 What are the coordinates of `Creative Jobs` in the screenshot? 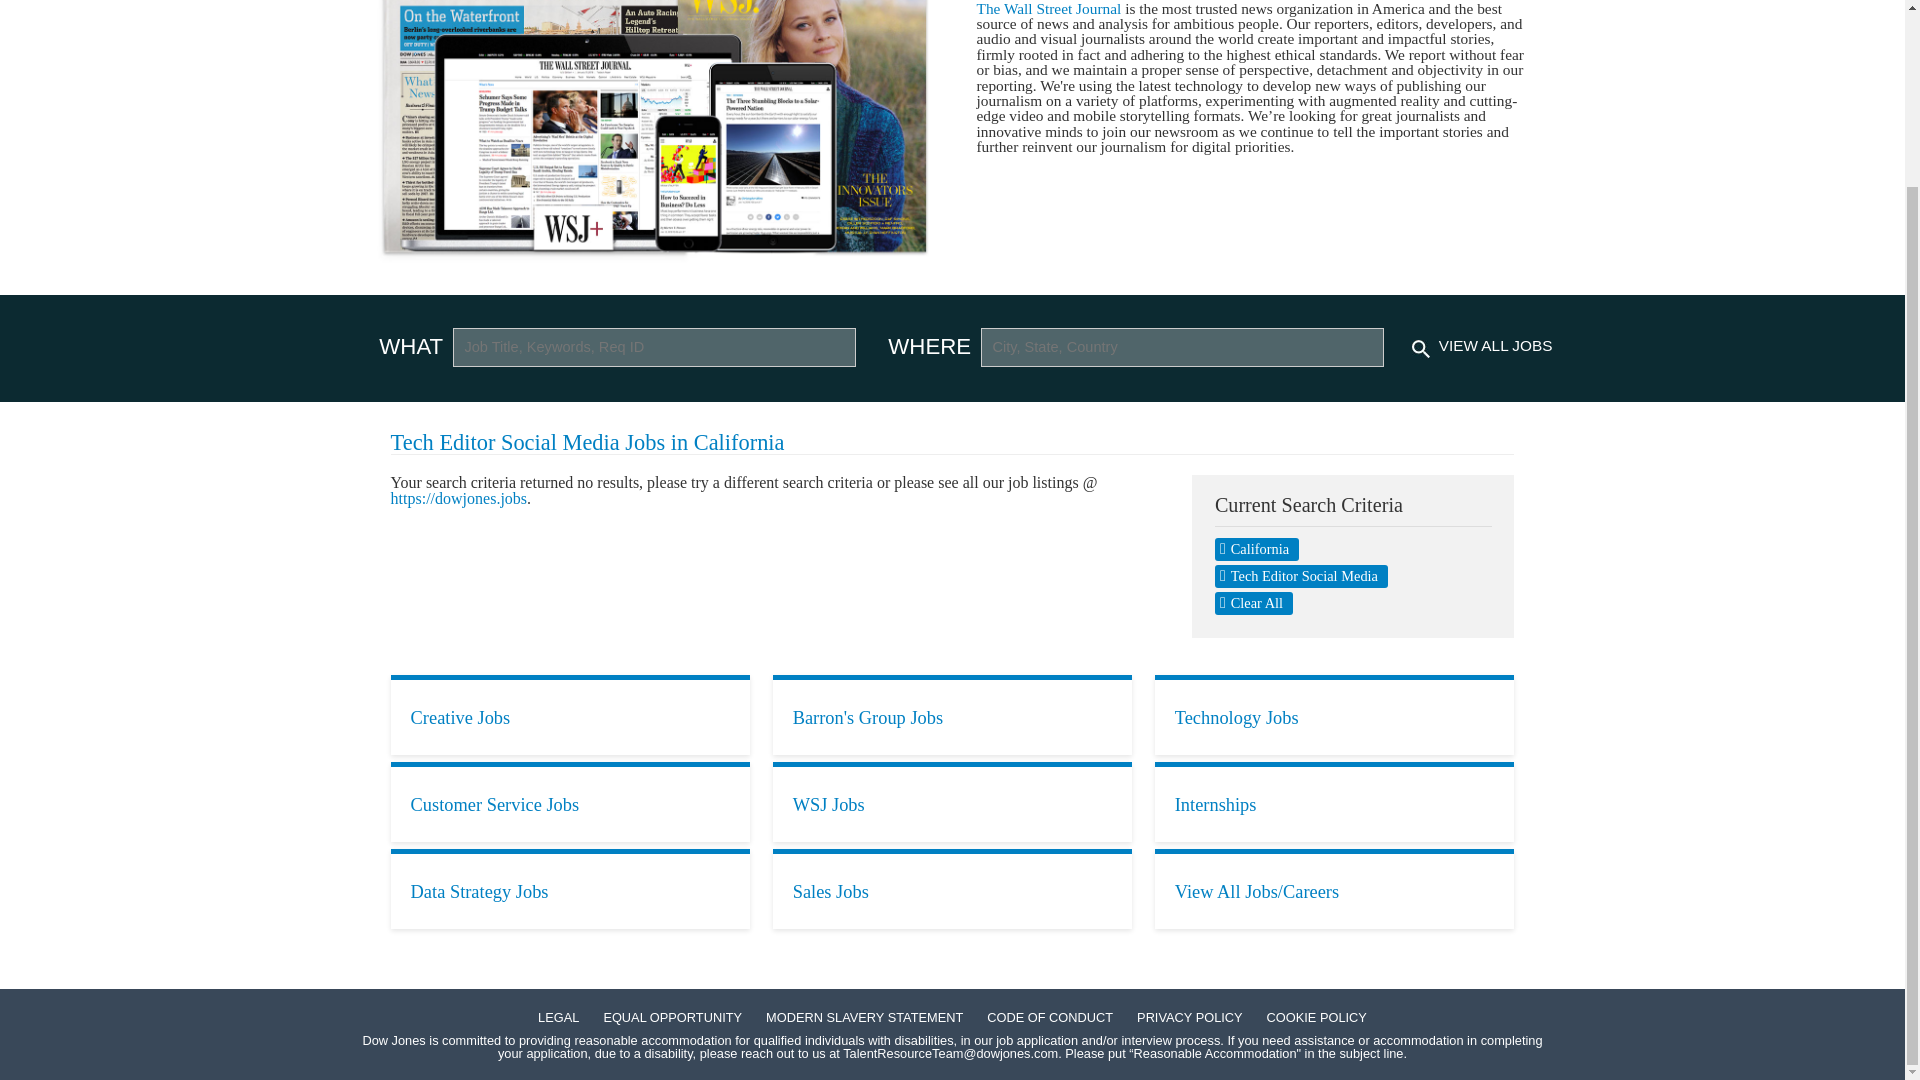 It's located at (570, 714).